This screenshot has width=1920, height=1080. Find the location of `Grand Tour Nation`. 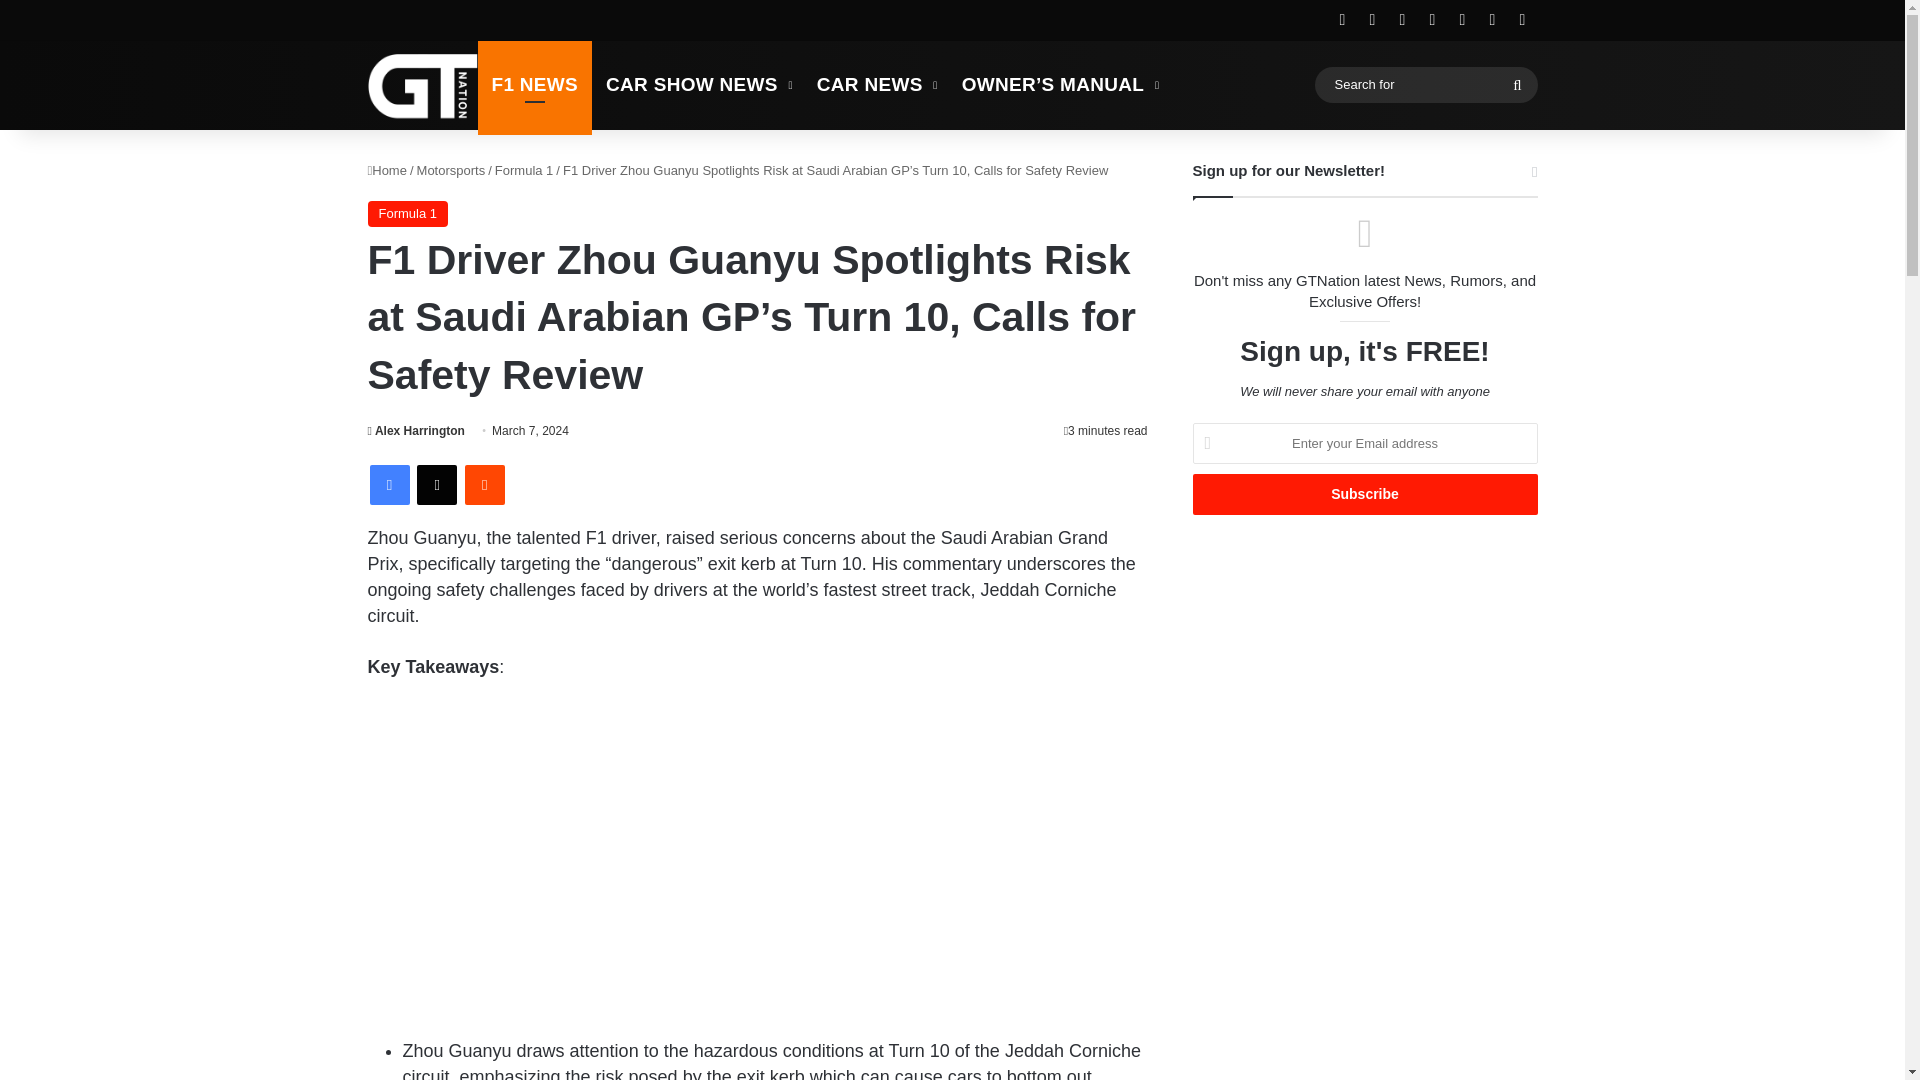

Grand Tour Nation is located at coordinates (423, 85).